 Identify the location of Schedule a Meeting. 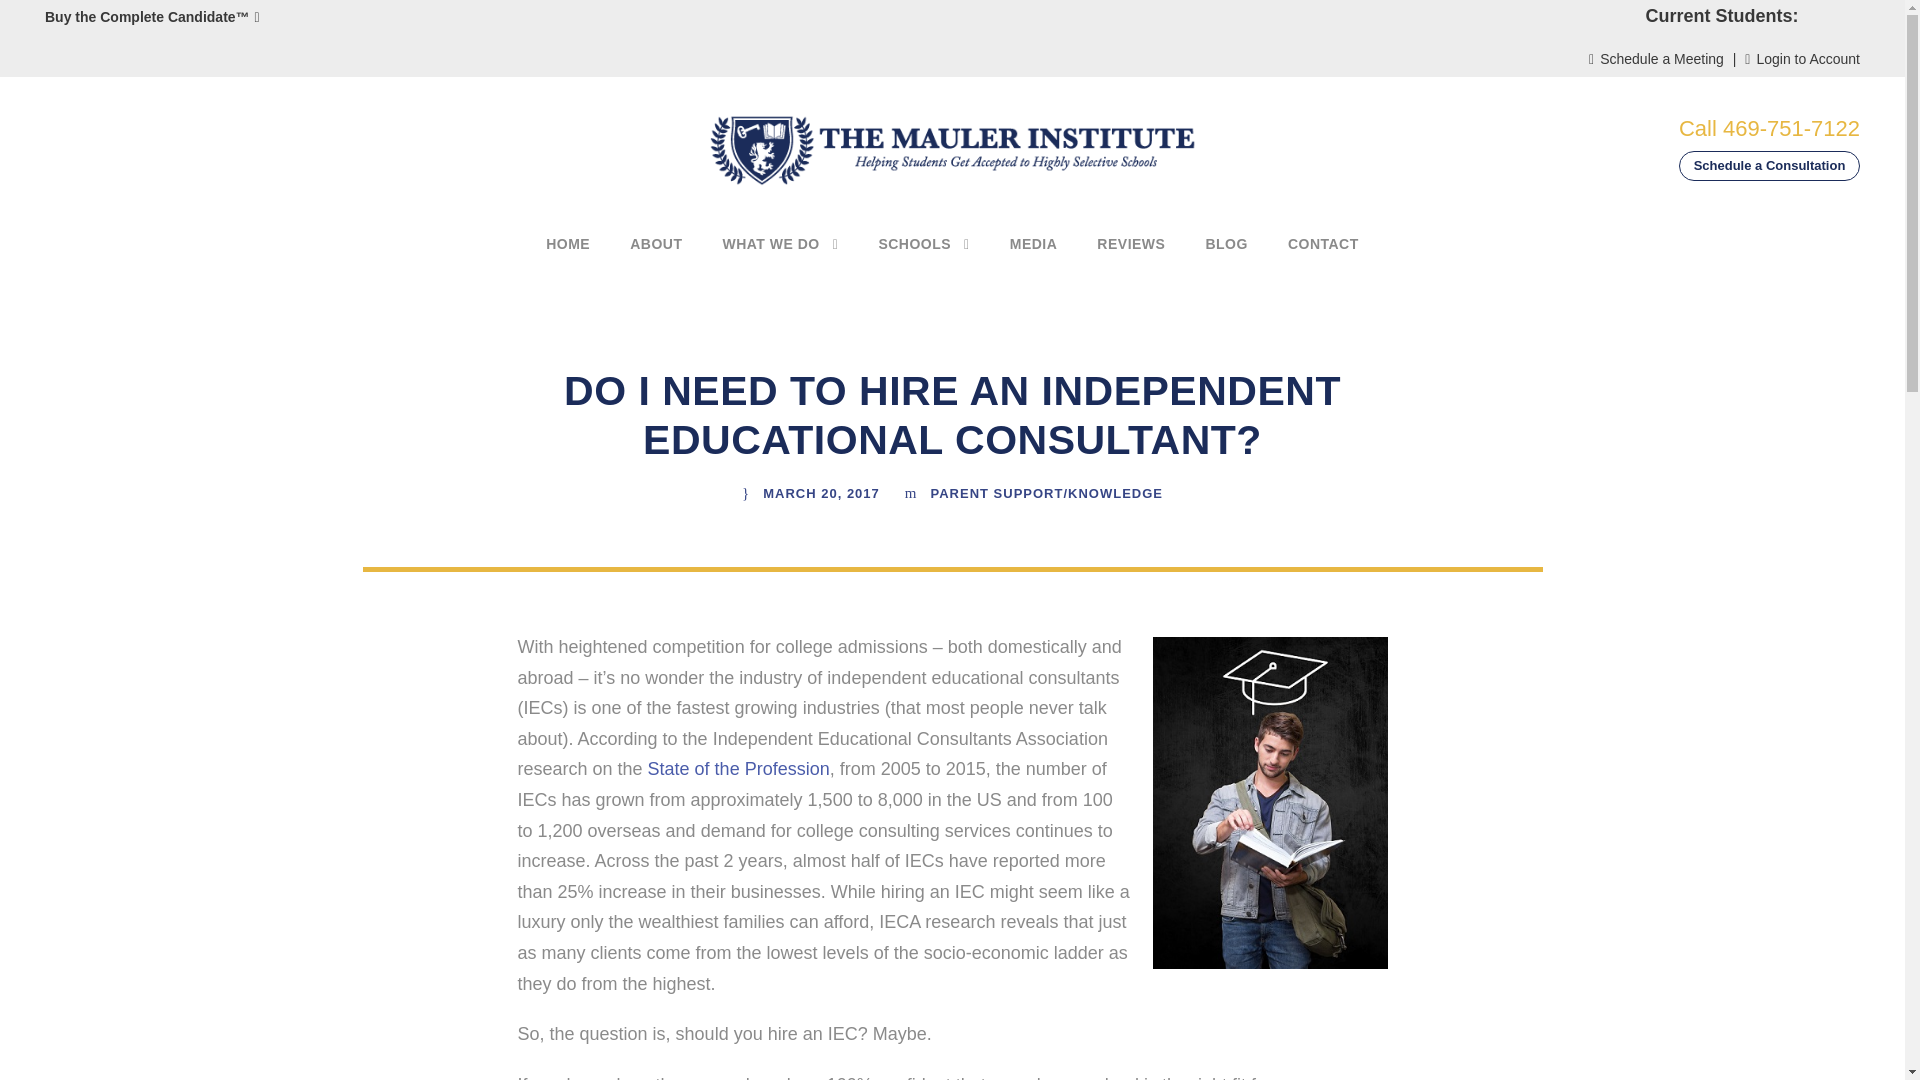
(1656, 58).